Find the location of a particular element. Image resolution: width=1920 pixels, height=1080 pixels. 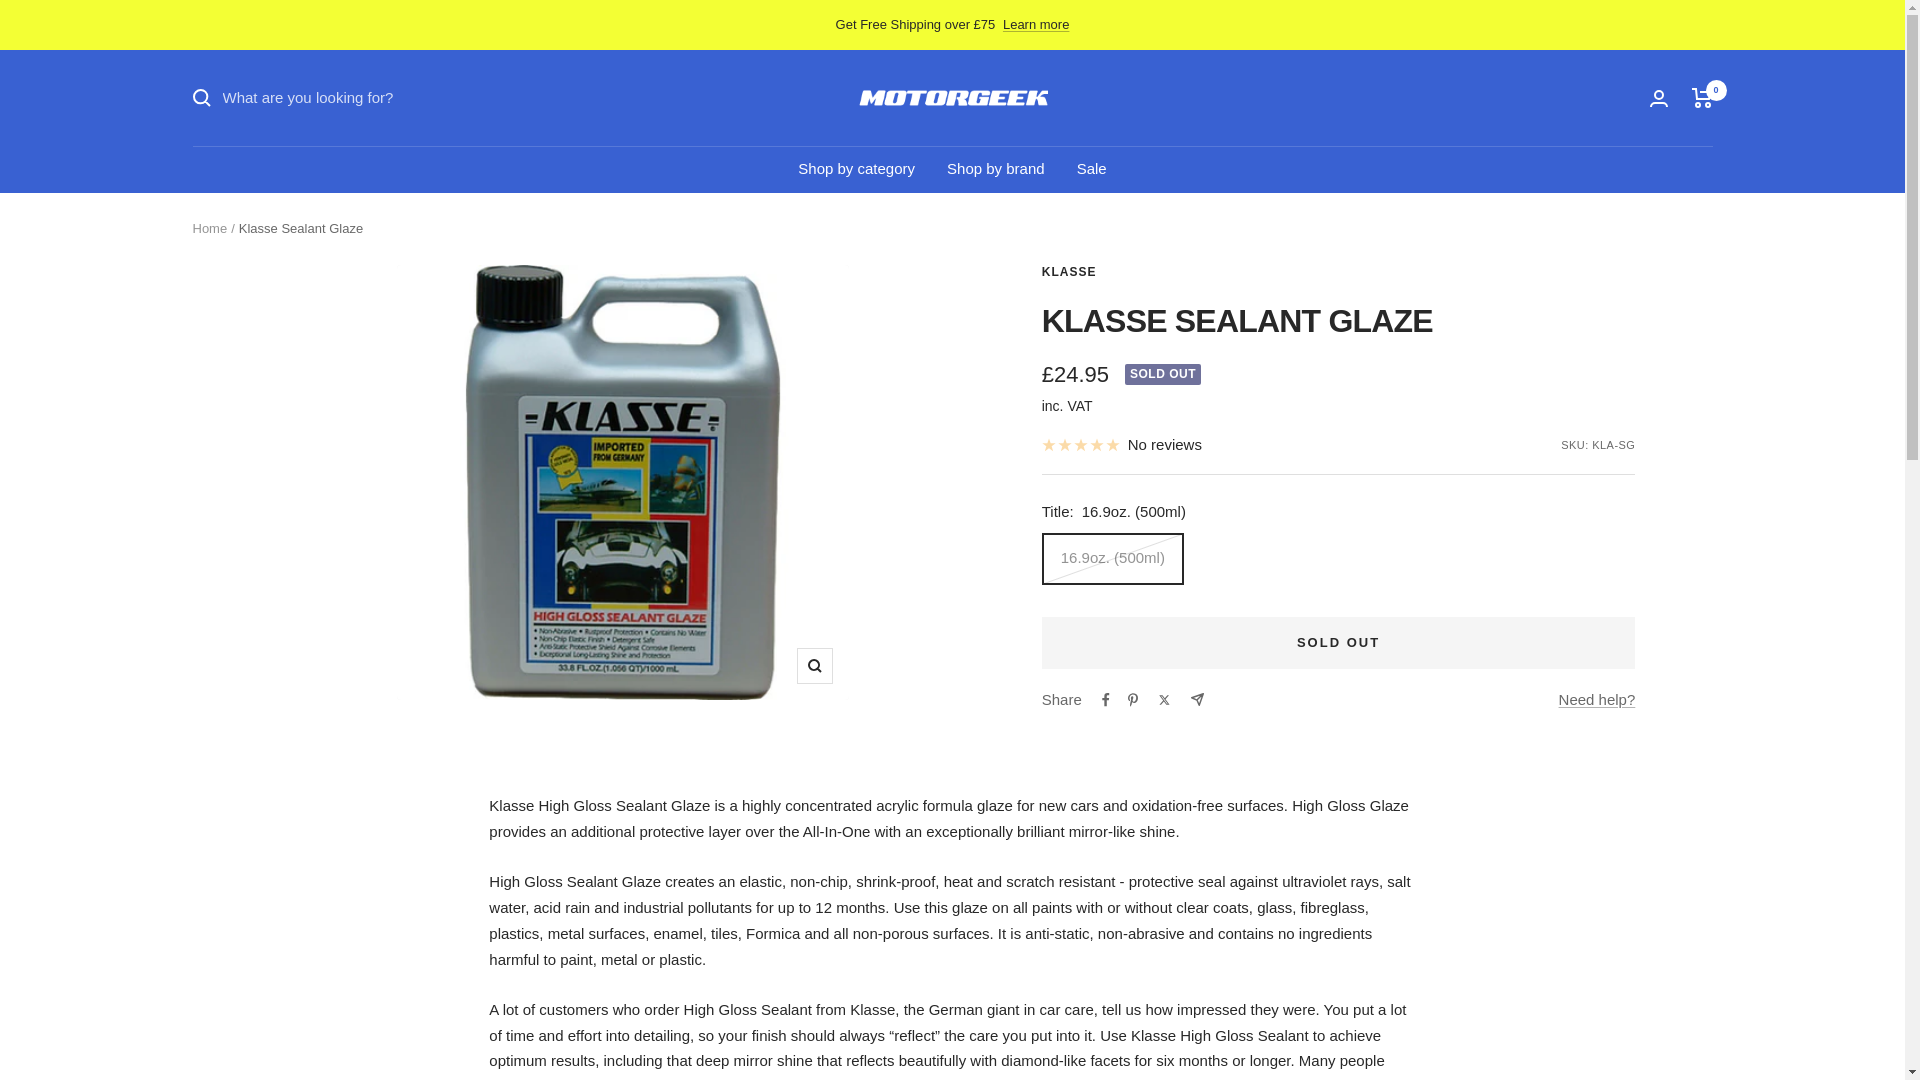

SOLD OUT is located at coordinates (1338, 642).